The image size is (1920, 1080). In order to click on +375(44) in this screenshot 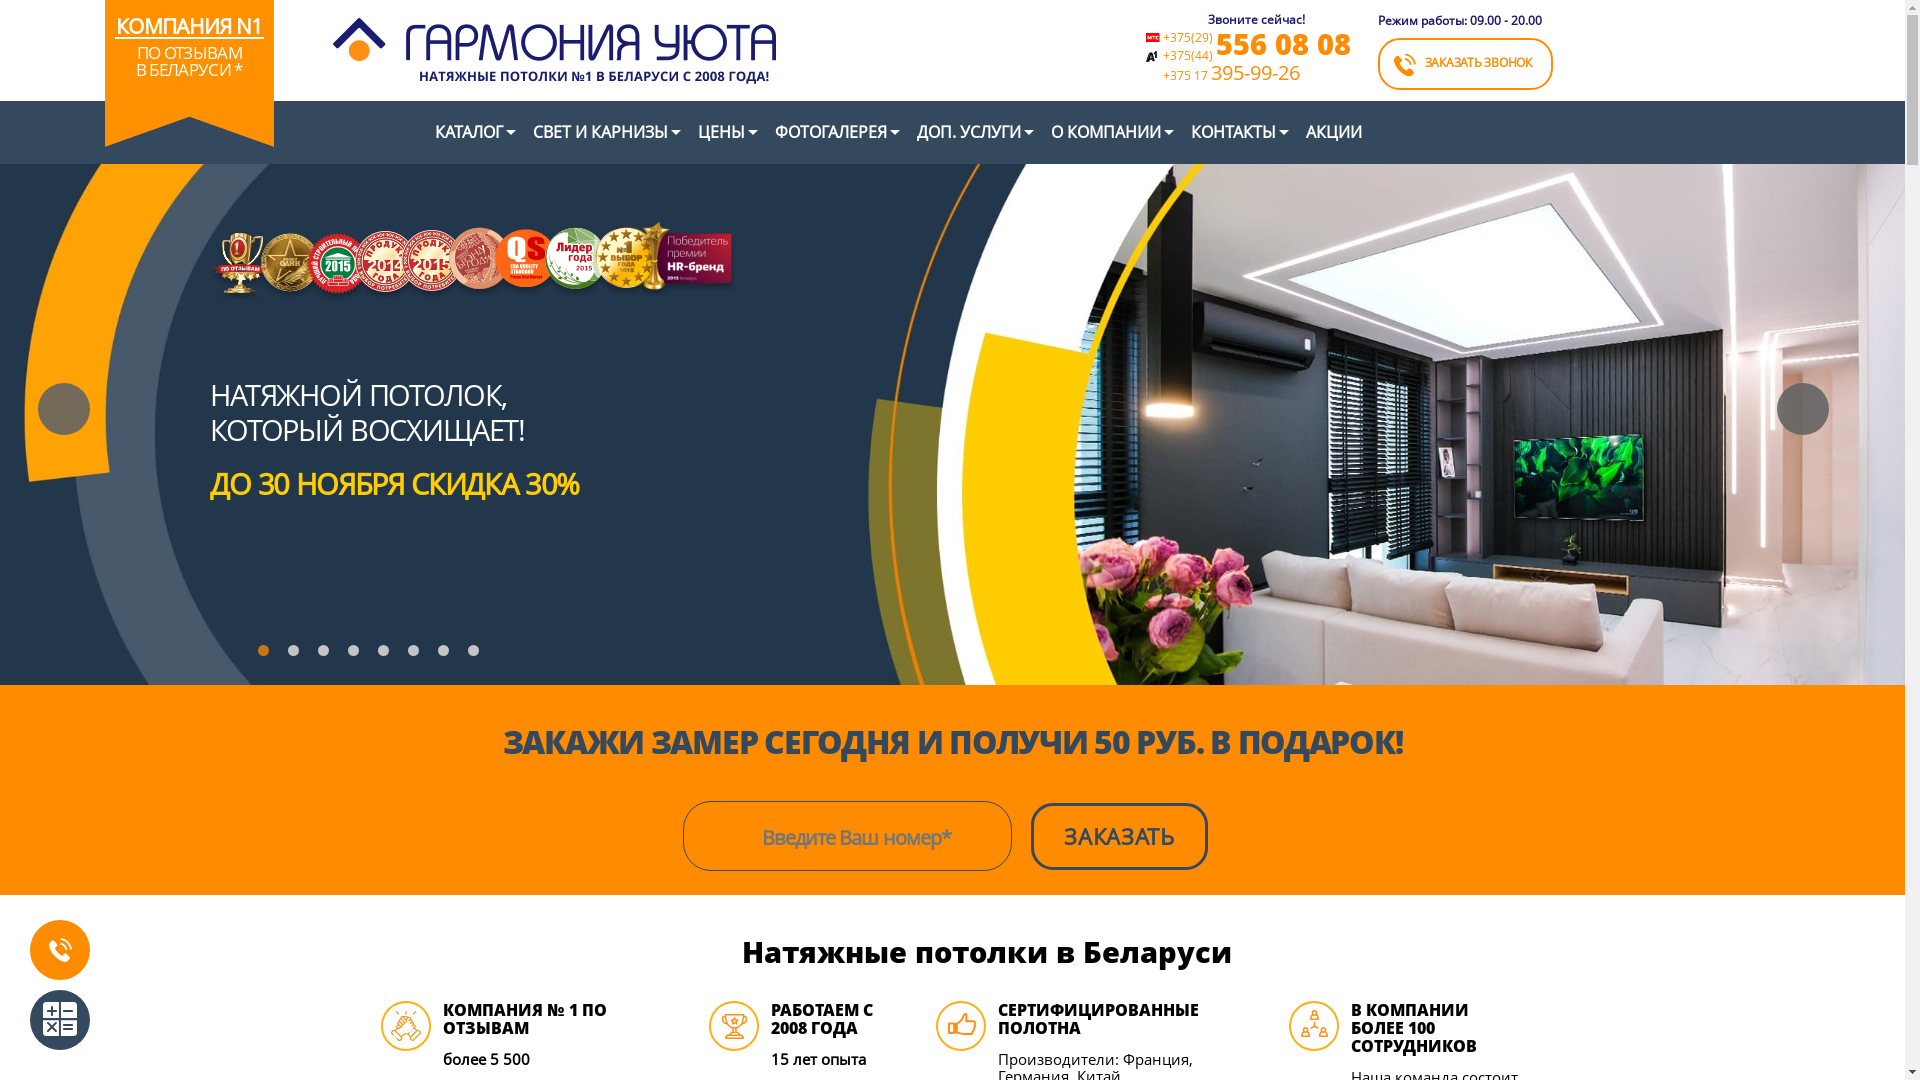, I will do `click(1187, 55)`.